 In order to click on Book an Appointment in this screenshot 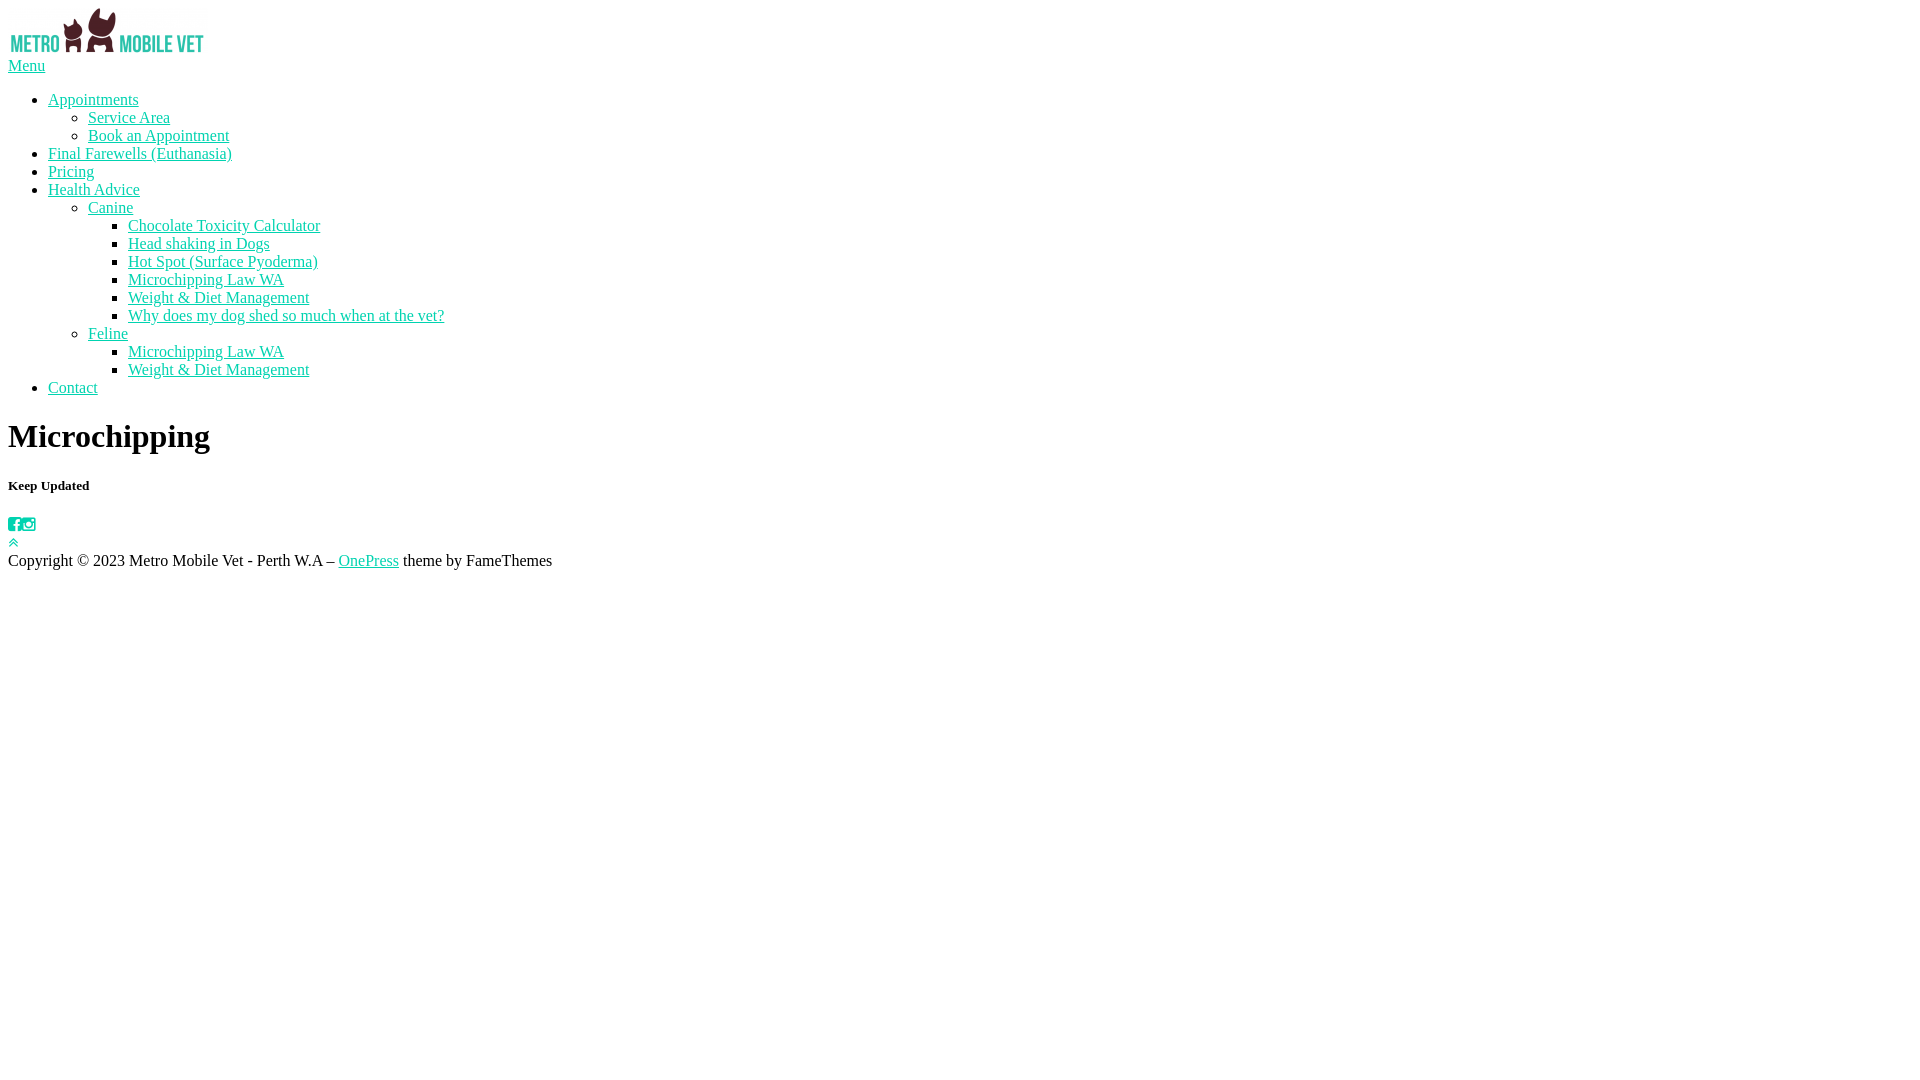, I will do `click(158, 136)`.